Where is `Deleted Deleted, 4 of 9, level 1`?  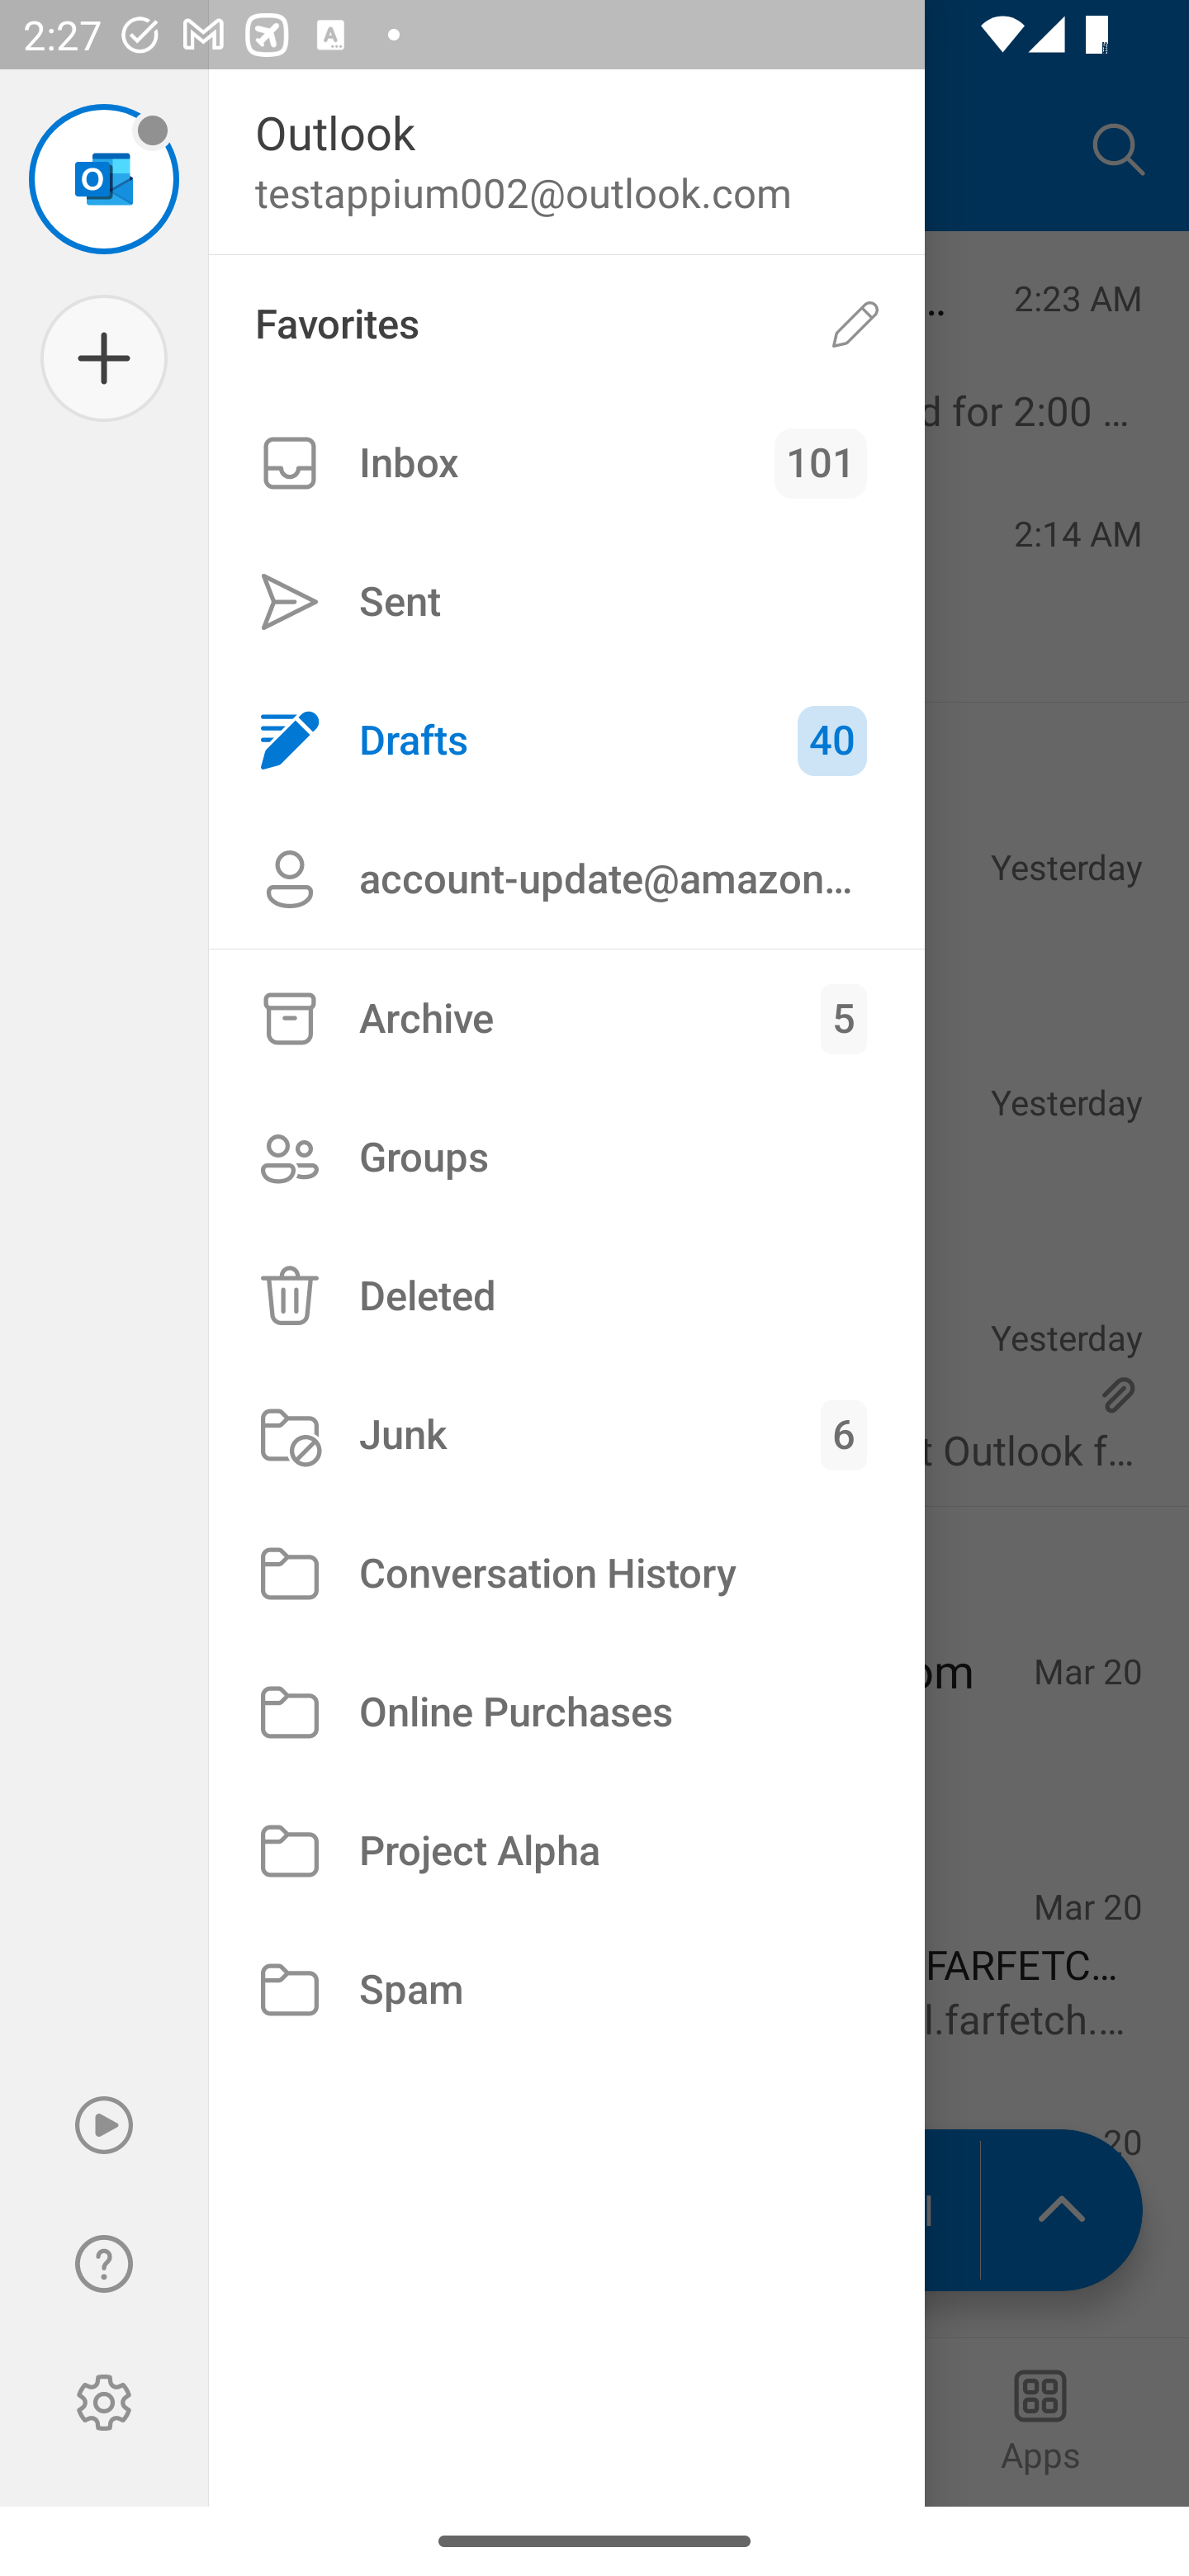 Deleted Deleted, 4 of 9, level 1 is located at coordinates (566, 1295).